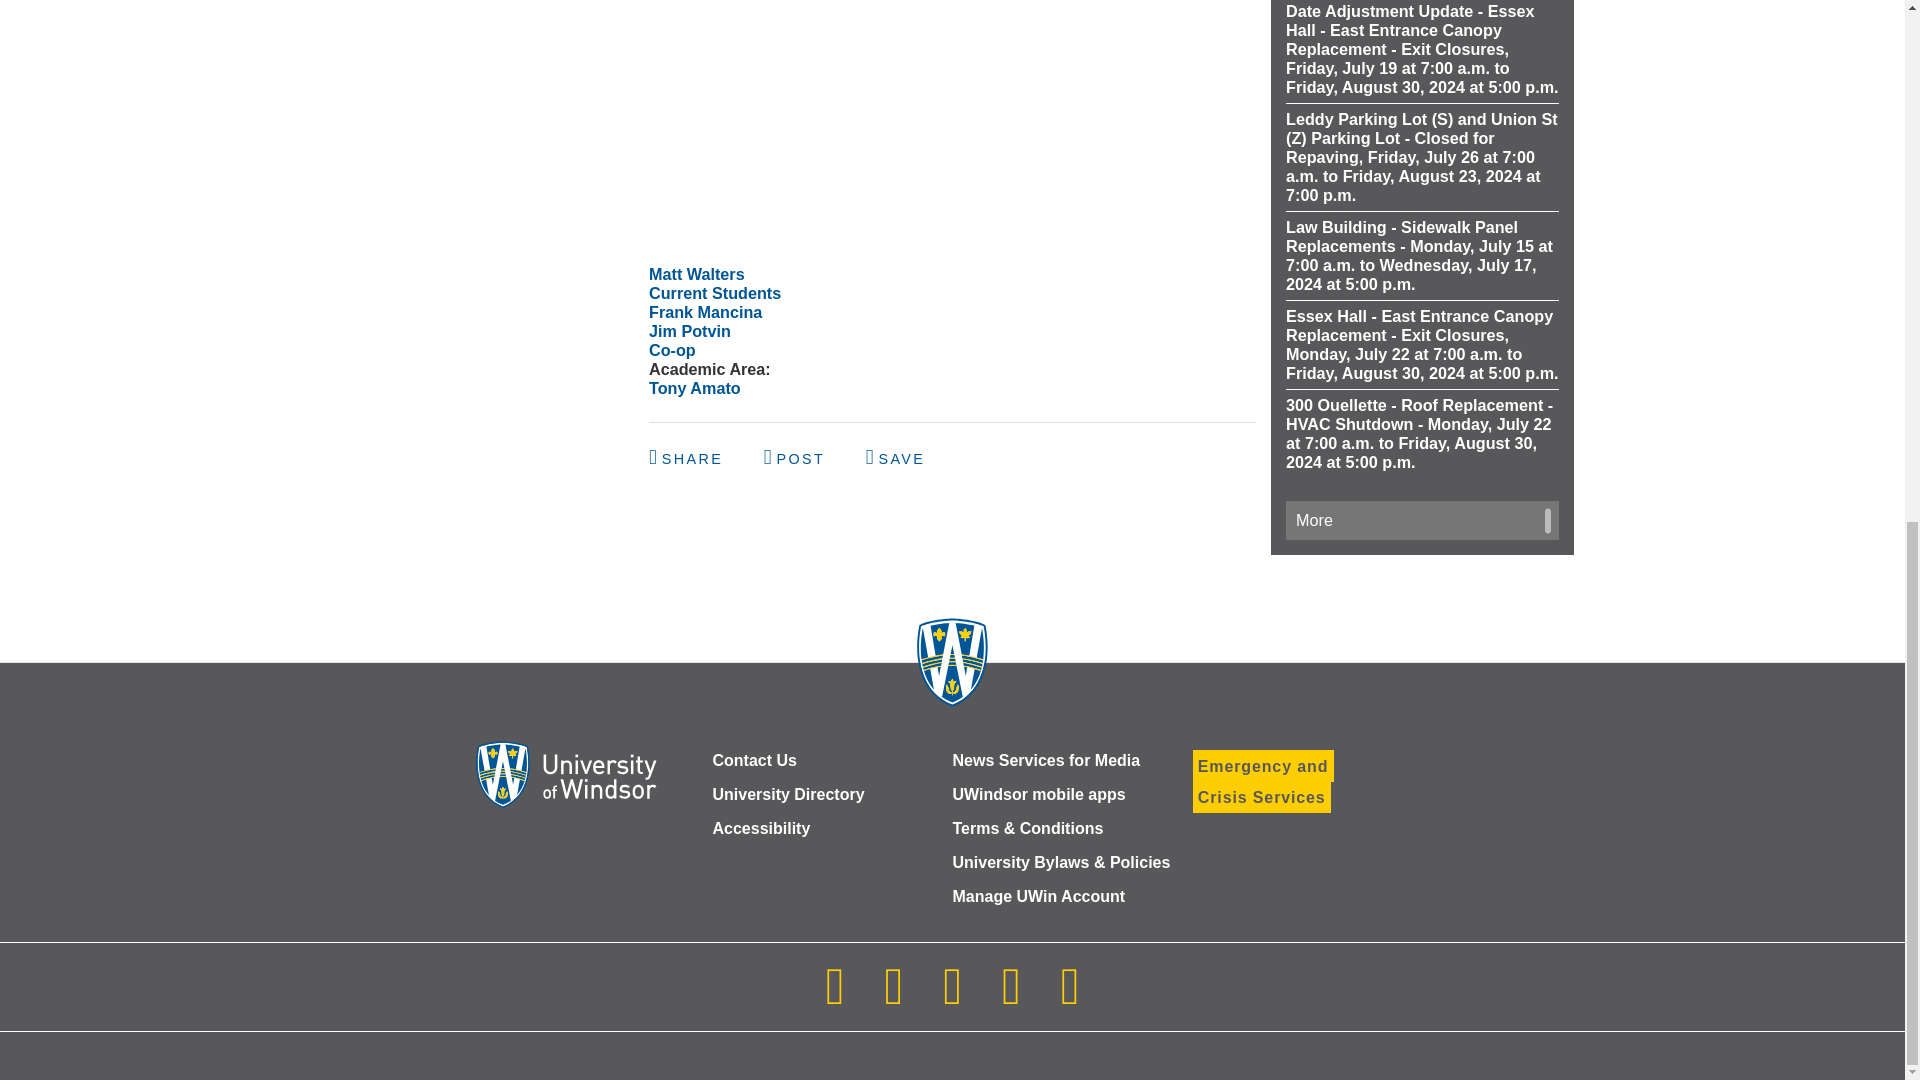  What do you see at coordinates (952, 998) in the screenshot?
I see `Follow on LinkedIn` at bounding box center [952, 998].